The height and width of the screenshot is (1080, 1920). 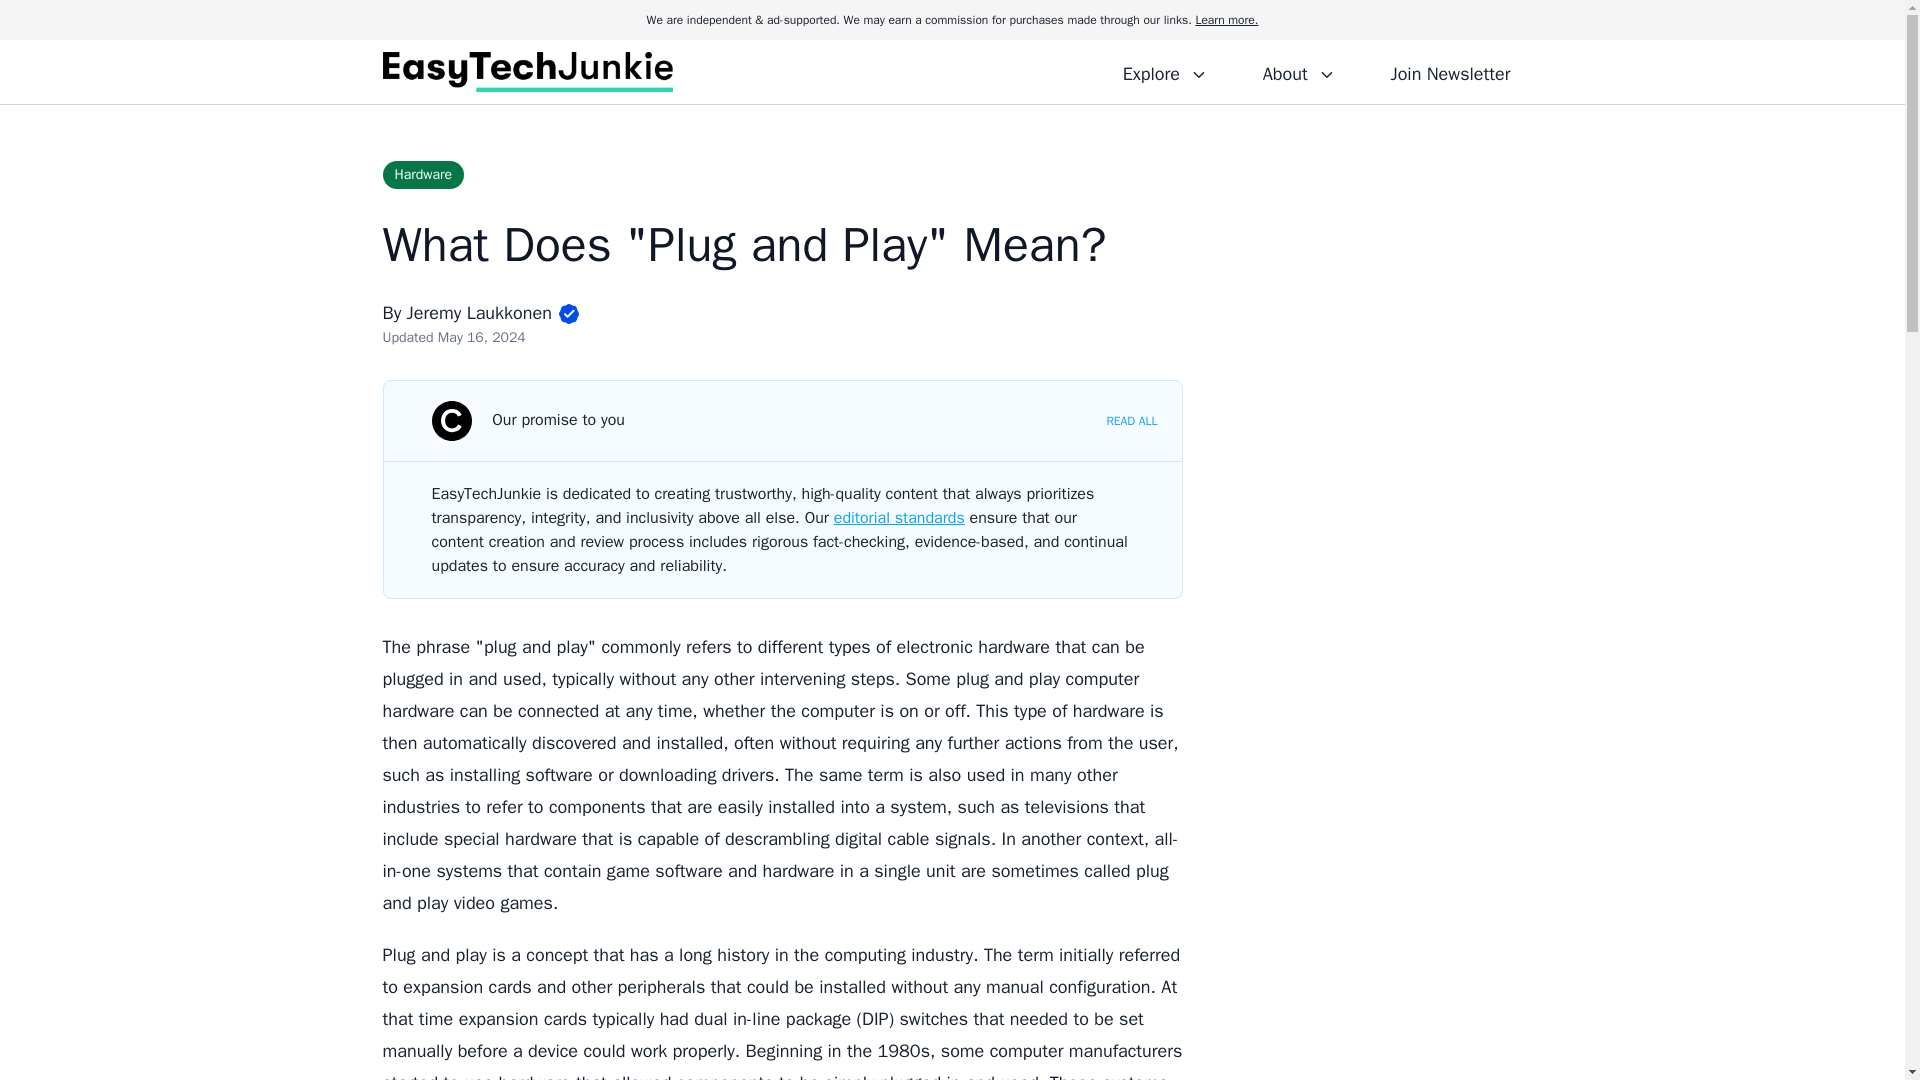 What do you see at coordinates (1131, 420) in the screenshot?
I see `READ ALL` at bounding box center [1131, 420].